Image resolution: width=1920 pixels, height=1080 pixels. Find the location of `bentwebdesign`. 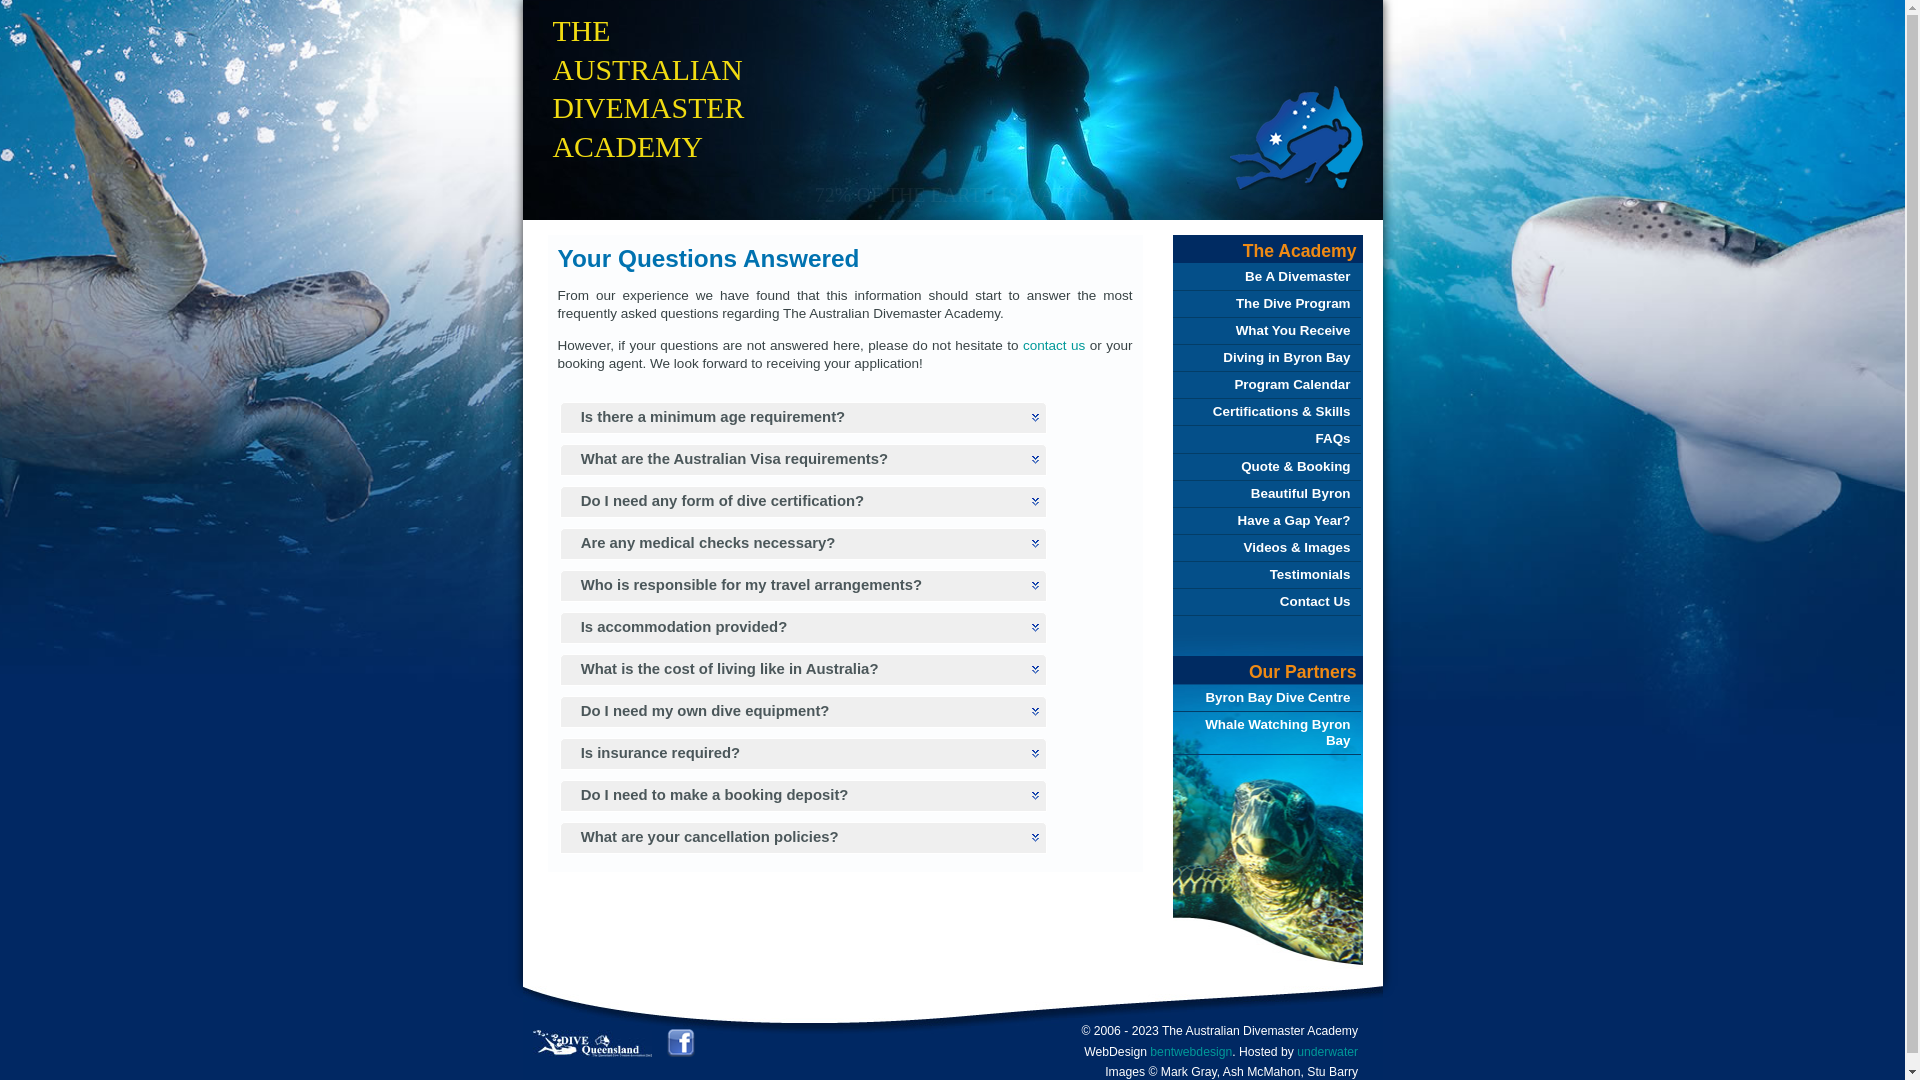

bentwebdesign is located at coordinates (1191, 1052).